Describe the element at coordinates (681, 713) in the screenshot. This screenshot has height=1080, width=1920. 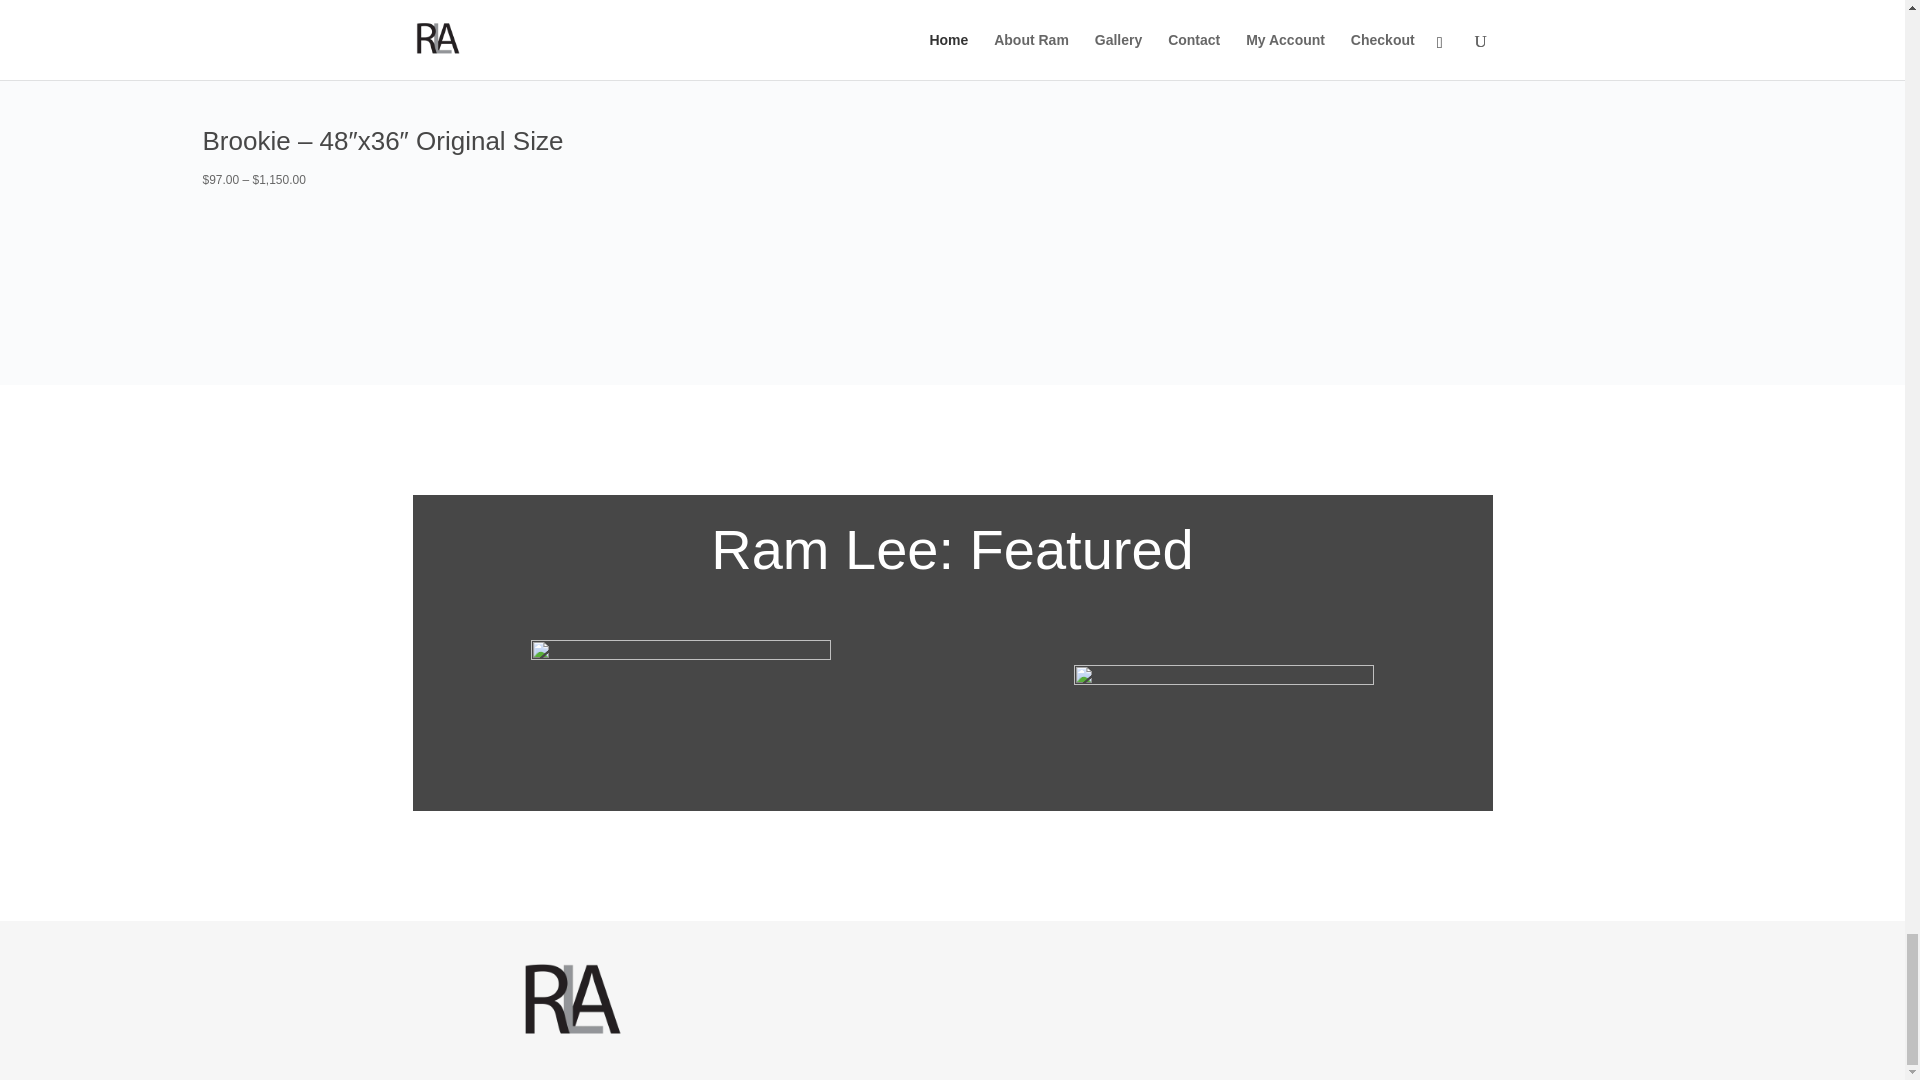
I see `as-ram` at that location.